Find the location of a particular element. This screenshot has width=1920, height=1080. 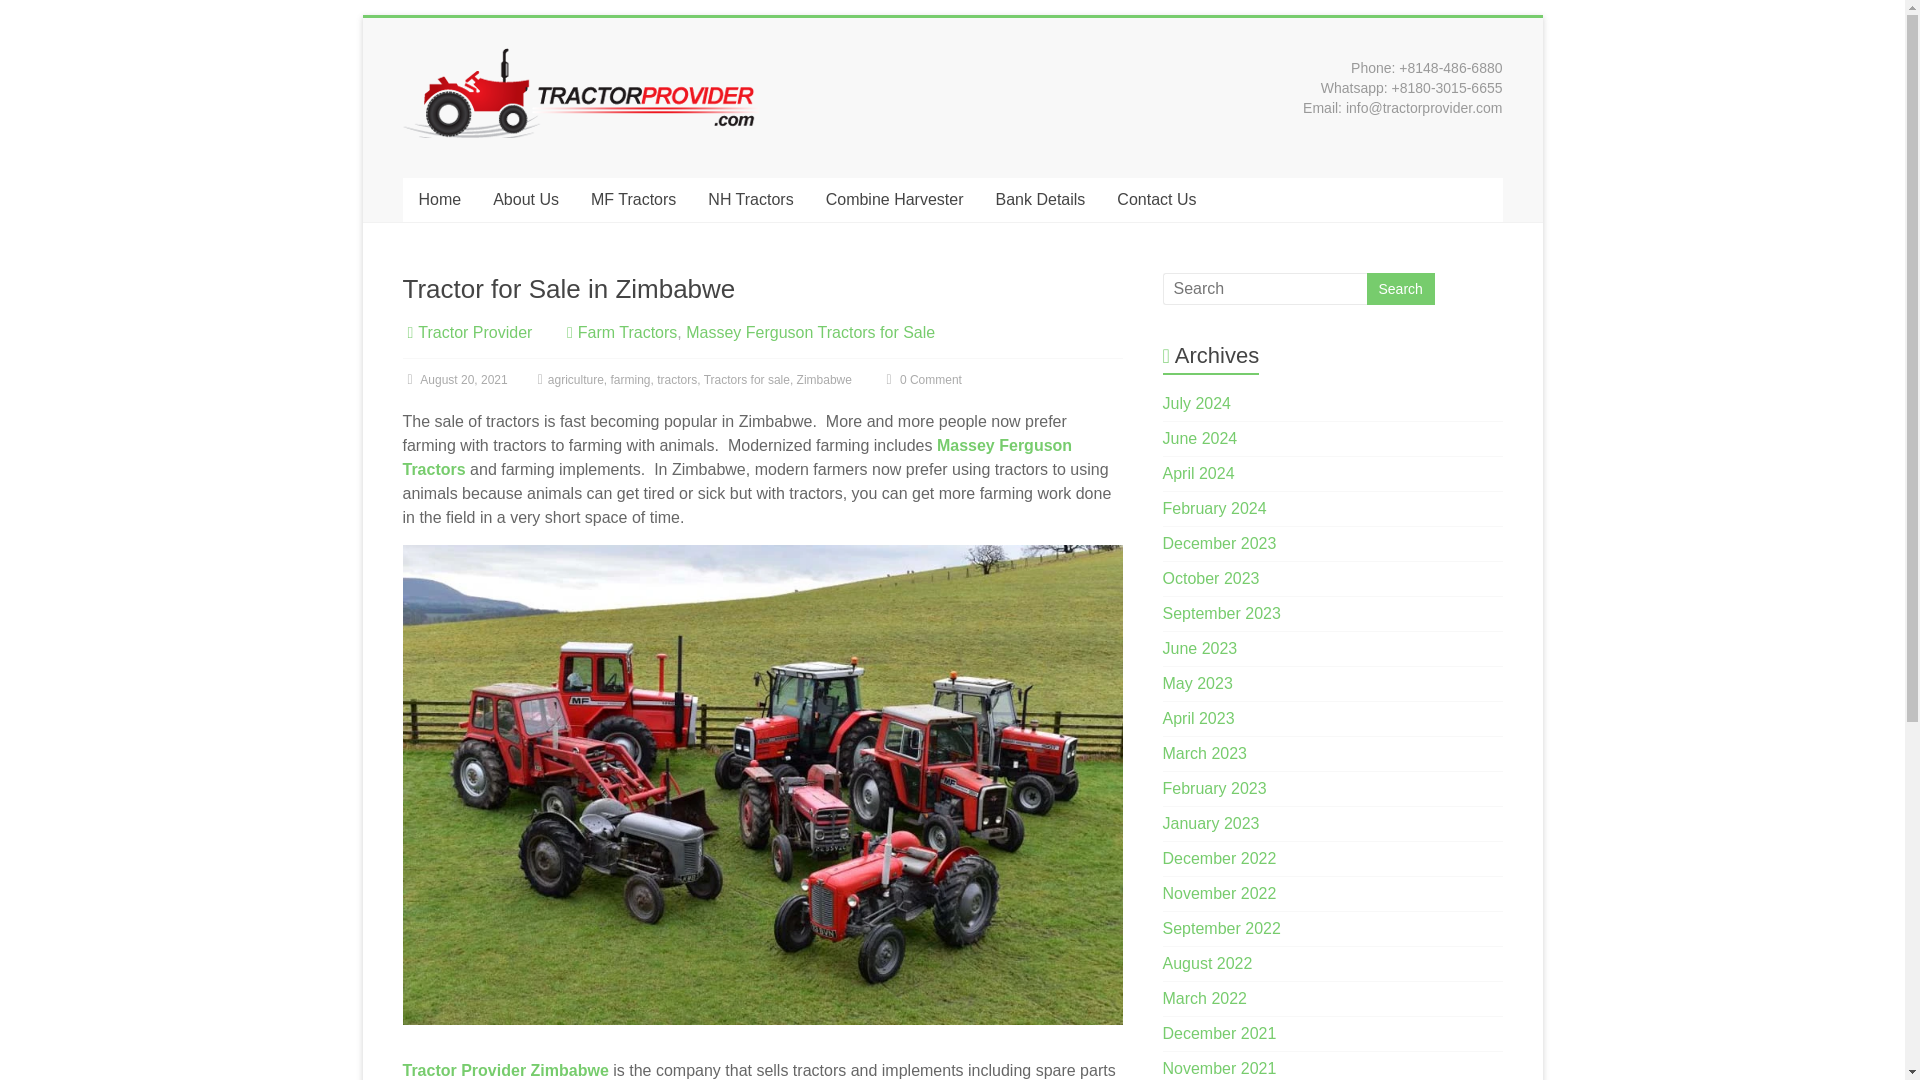

Combine Harvester is located at coordinates (894, 200).